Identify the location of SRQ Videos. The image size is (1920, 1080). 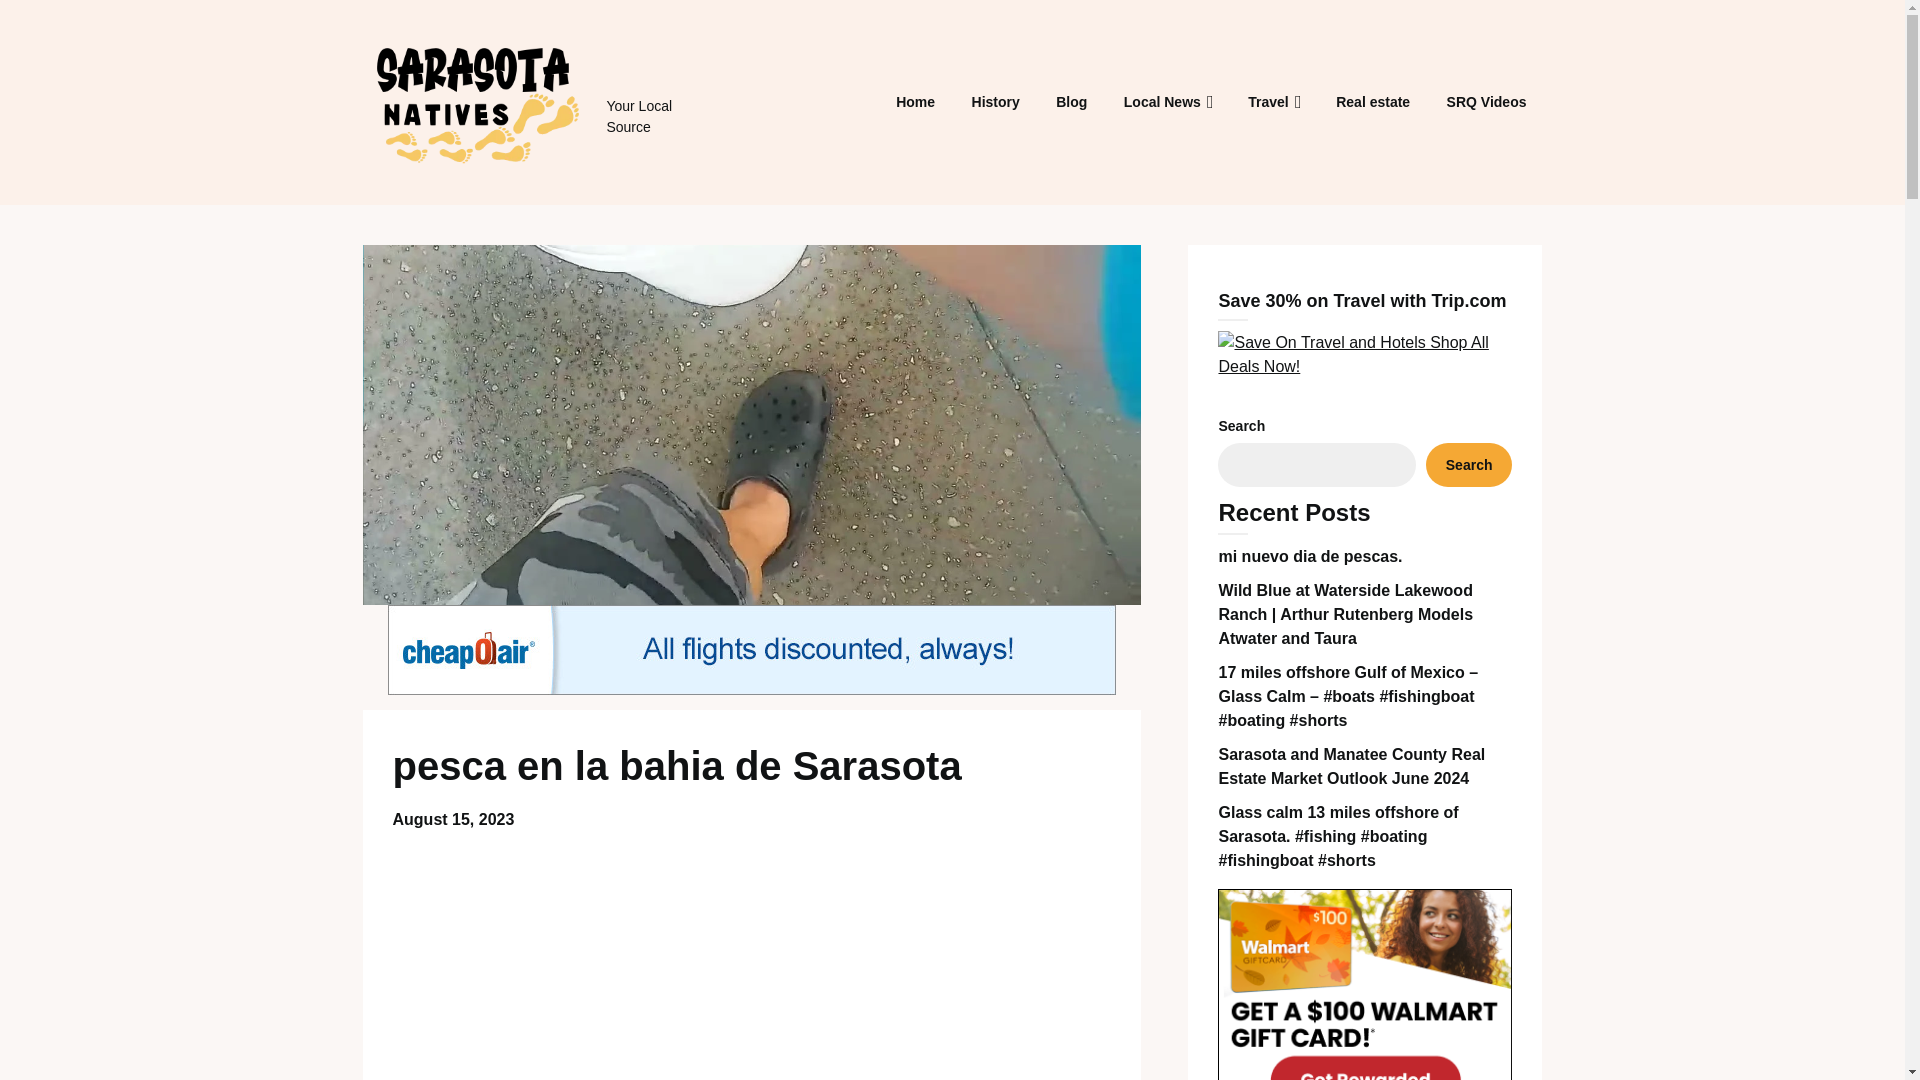
(1486, 102).